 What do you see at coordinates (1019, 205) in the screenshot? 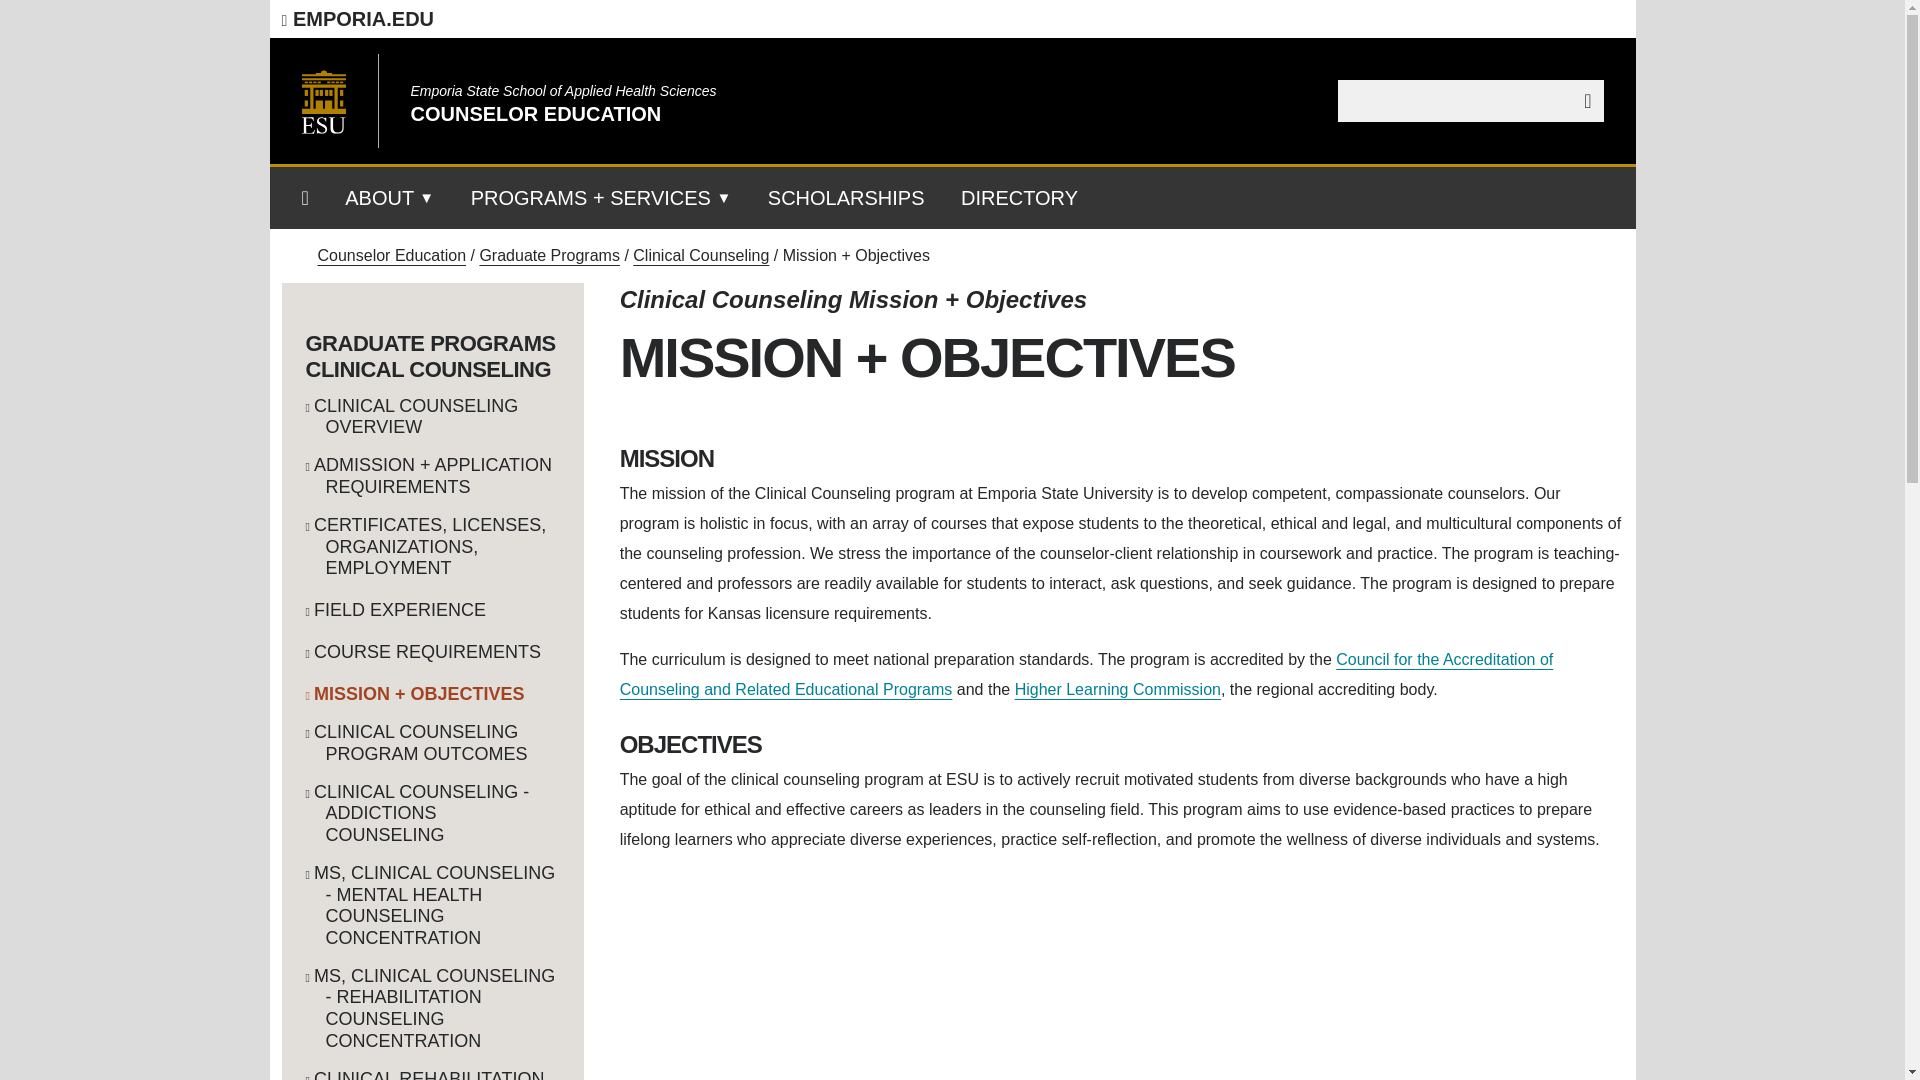
I see `DIRECTORY` at bounding box center [1019, 205].